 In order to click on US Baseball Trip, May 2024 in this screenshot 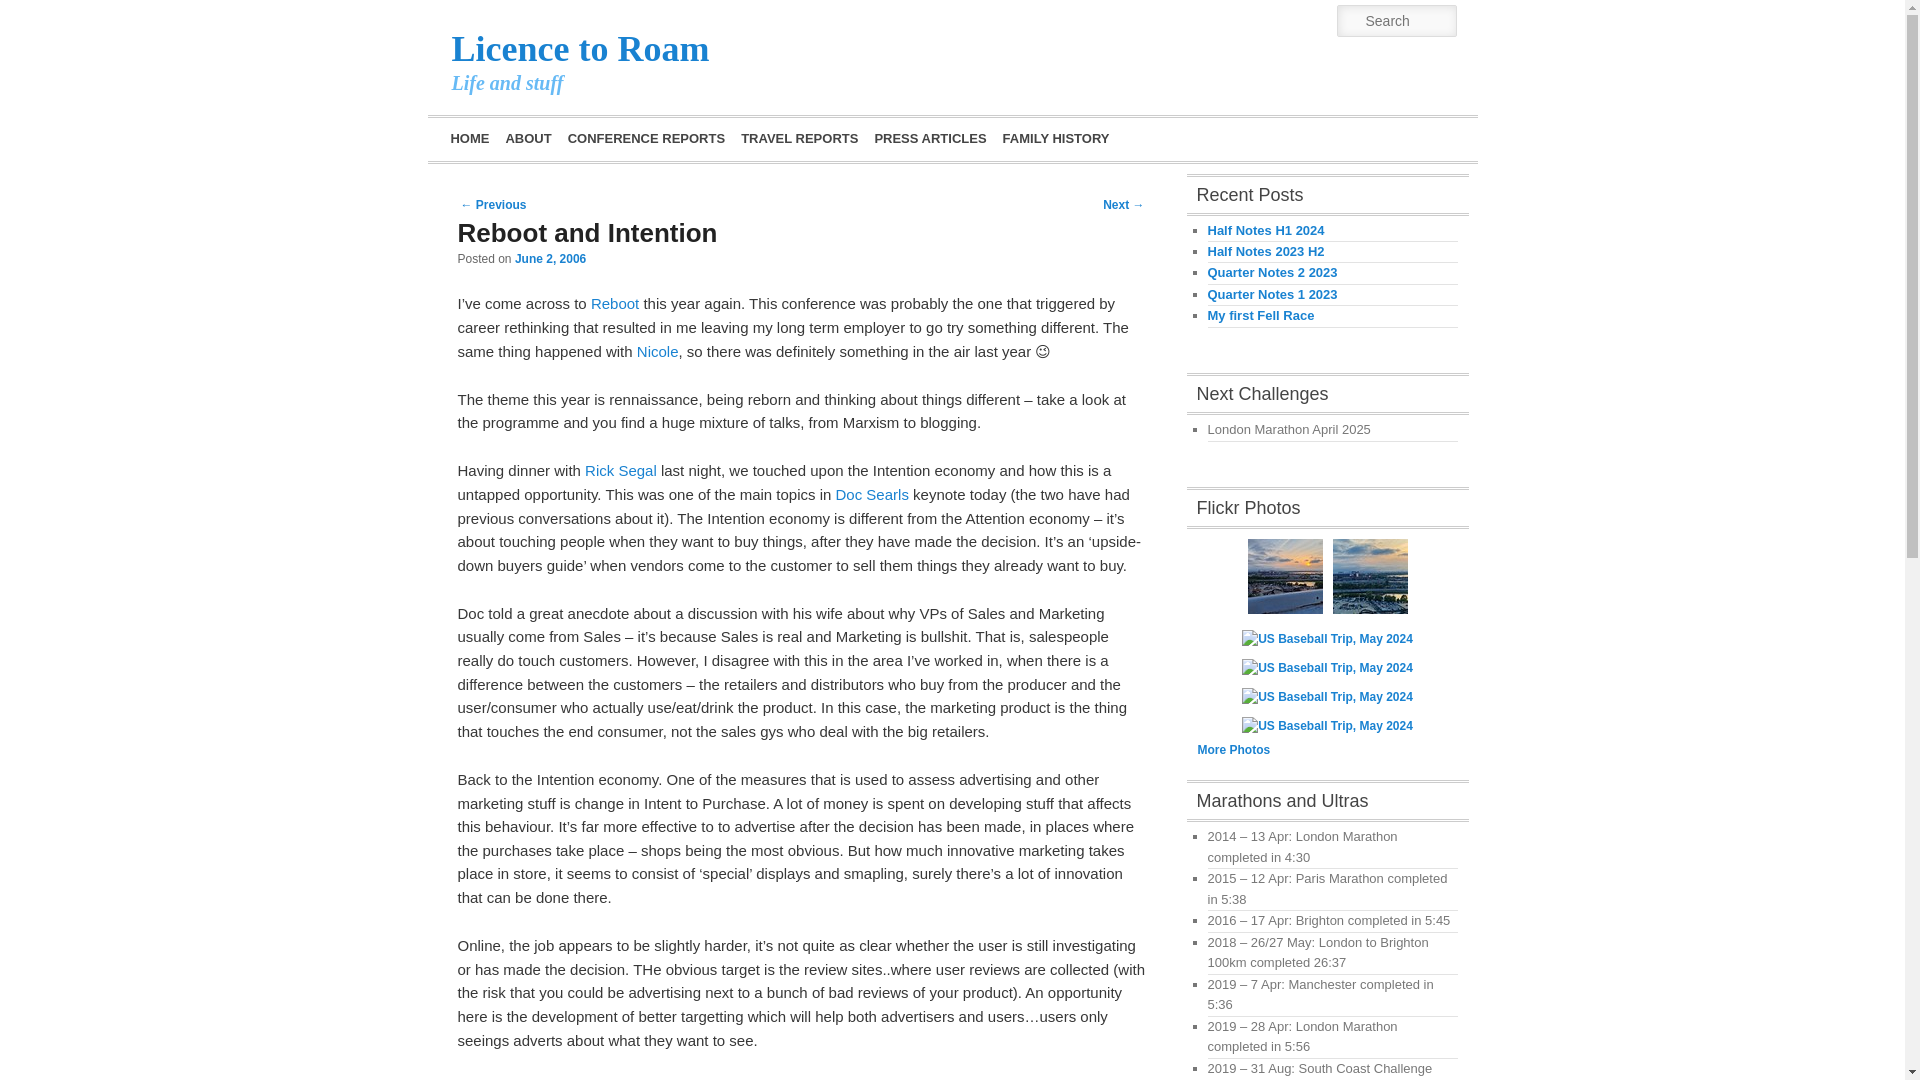, I will do `click(1370, 576)`.